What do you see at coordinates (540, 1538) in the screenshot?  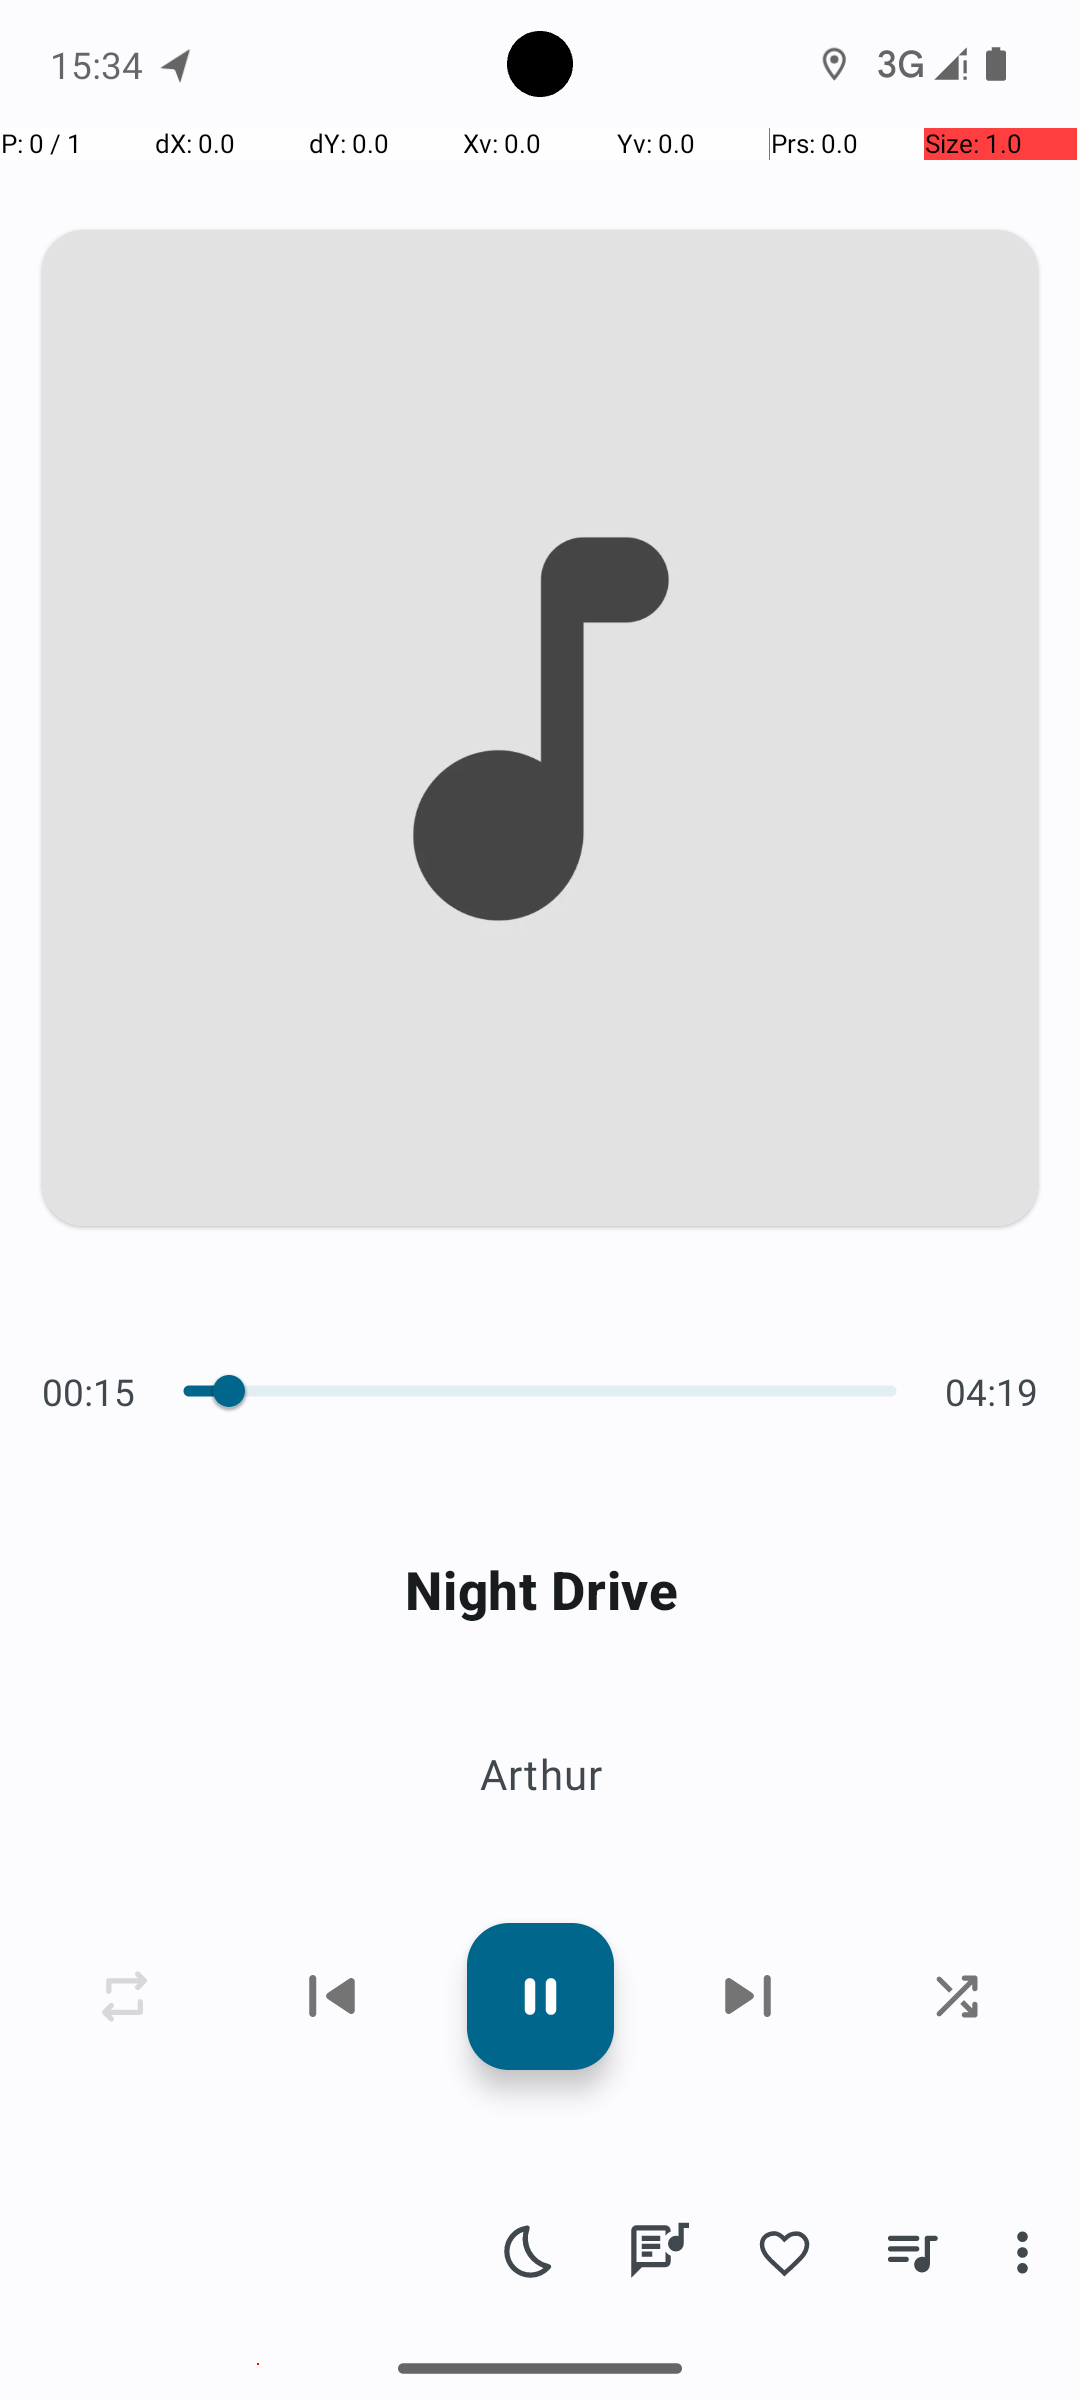 I see `1 Album • 1 Song • 04:19` at bounding box center [540, 1538].